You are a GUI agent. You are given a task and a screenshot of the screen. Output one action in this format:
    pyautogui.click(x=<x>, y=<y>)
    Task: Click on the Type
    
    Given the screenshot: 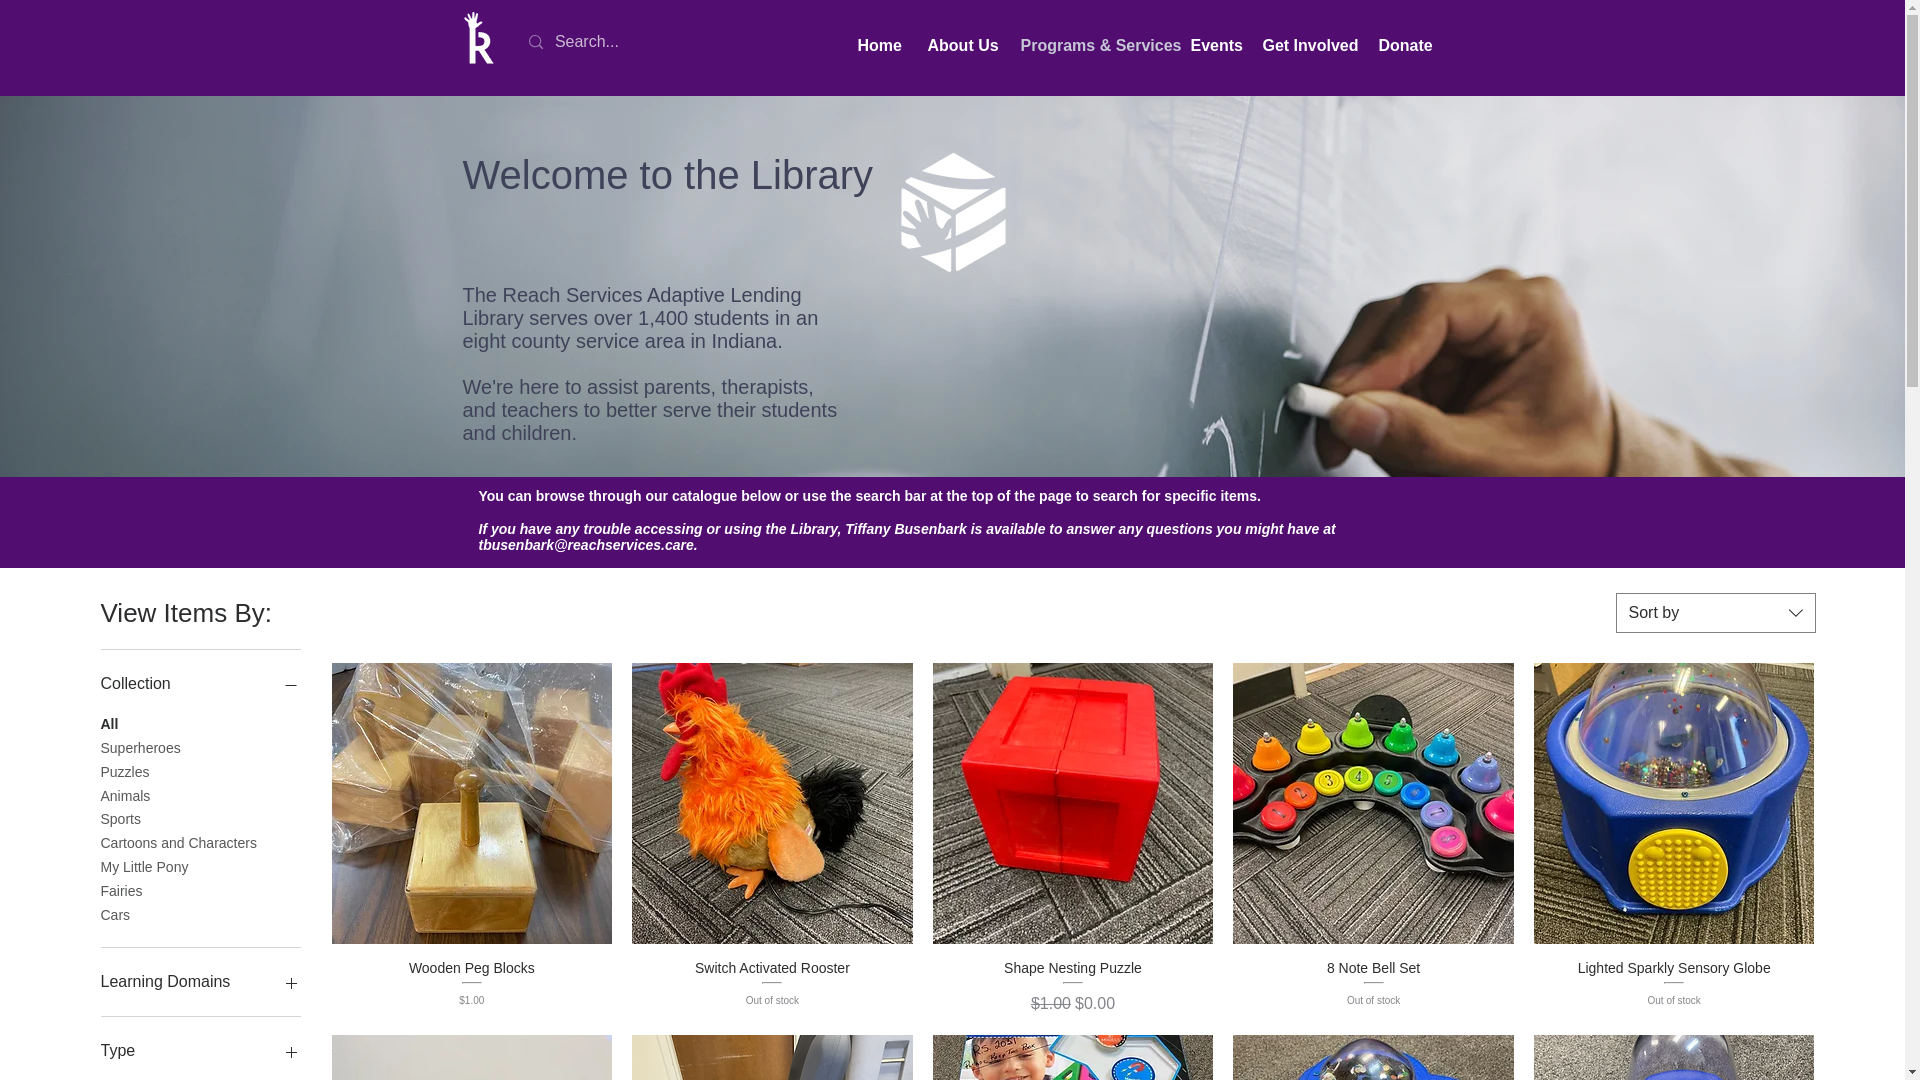 What is the action you would take?
    pyautogui.click(x=199, y=1050)
    